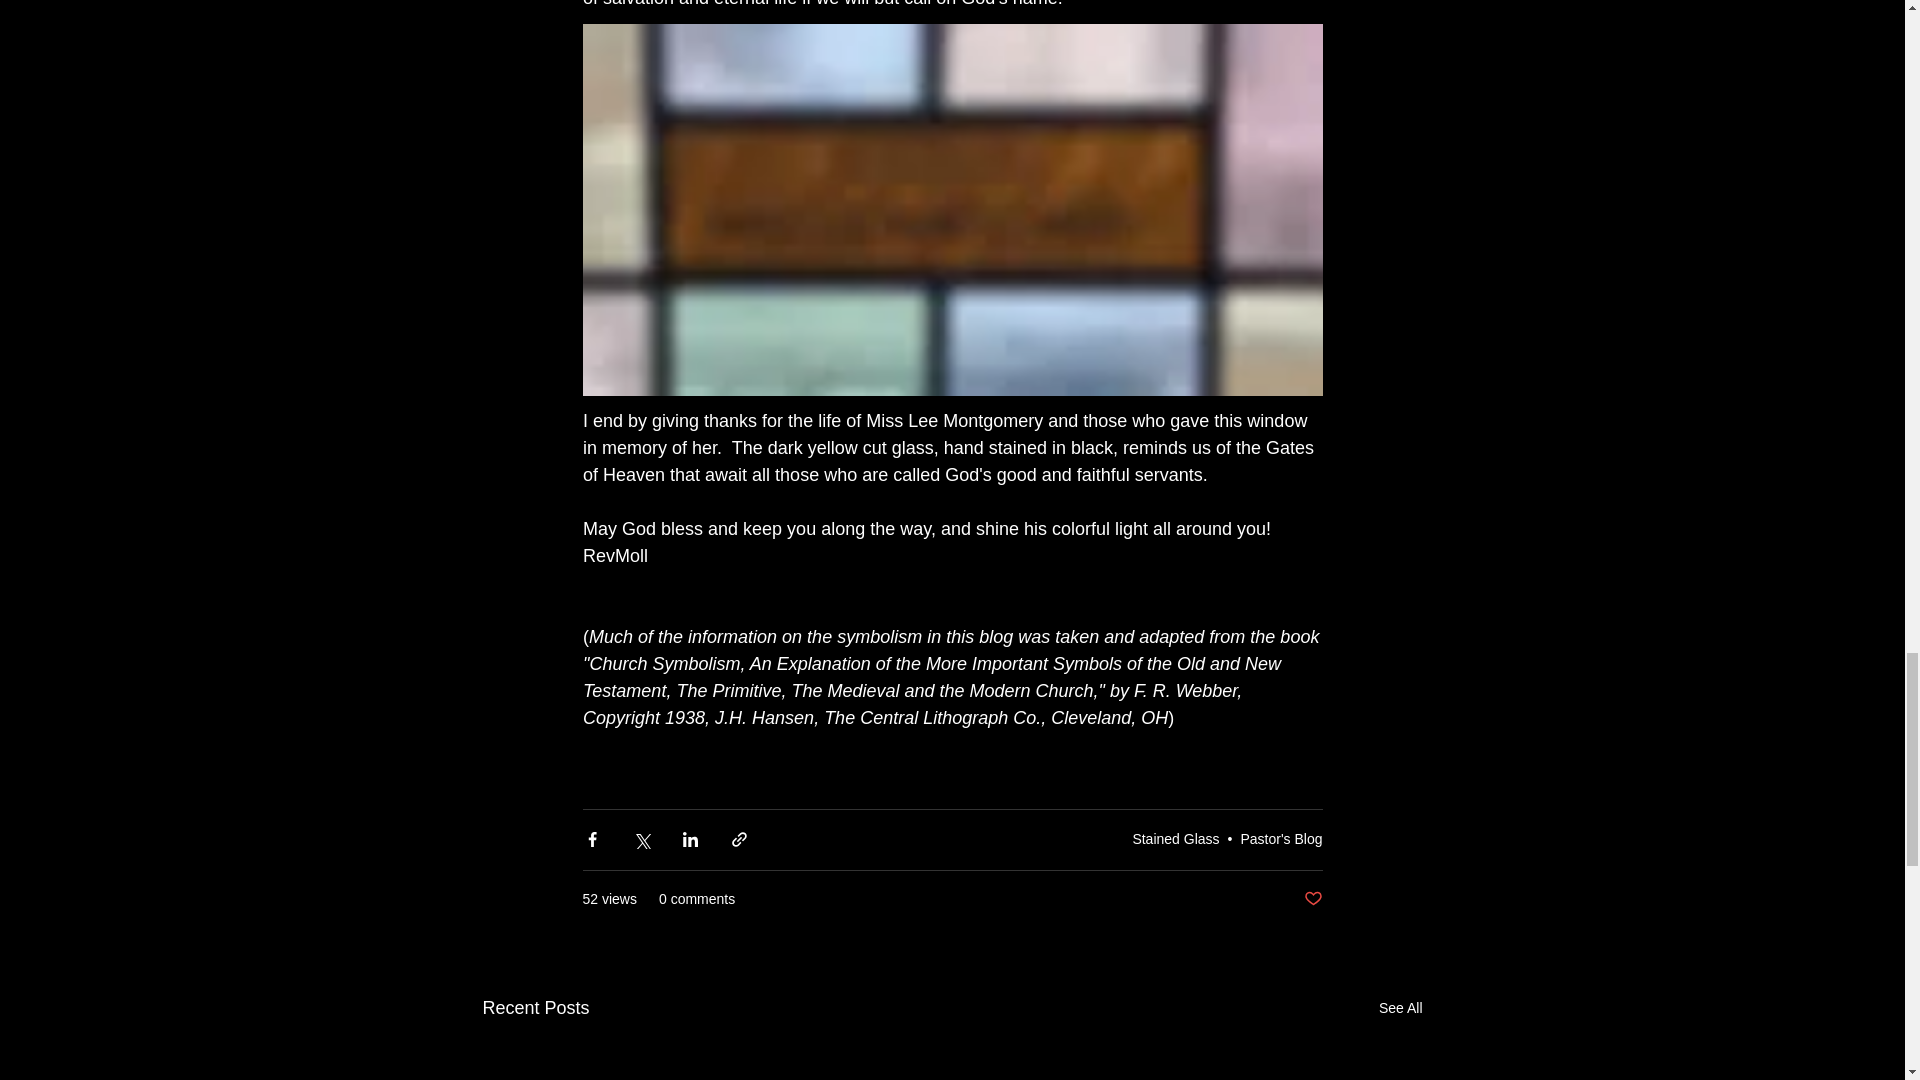  Describe the element at coordinates (1281, 838) in the screenshot. I see `Pastor's Blog` at that location.